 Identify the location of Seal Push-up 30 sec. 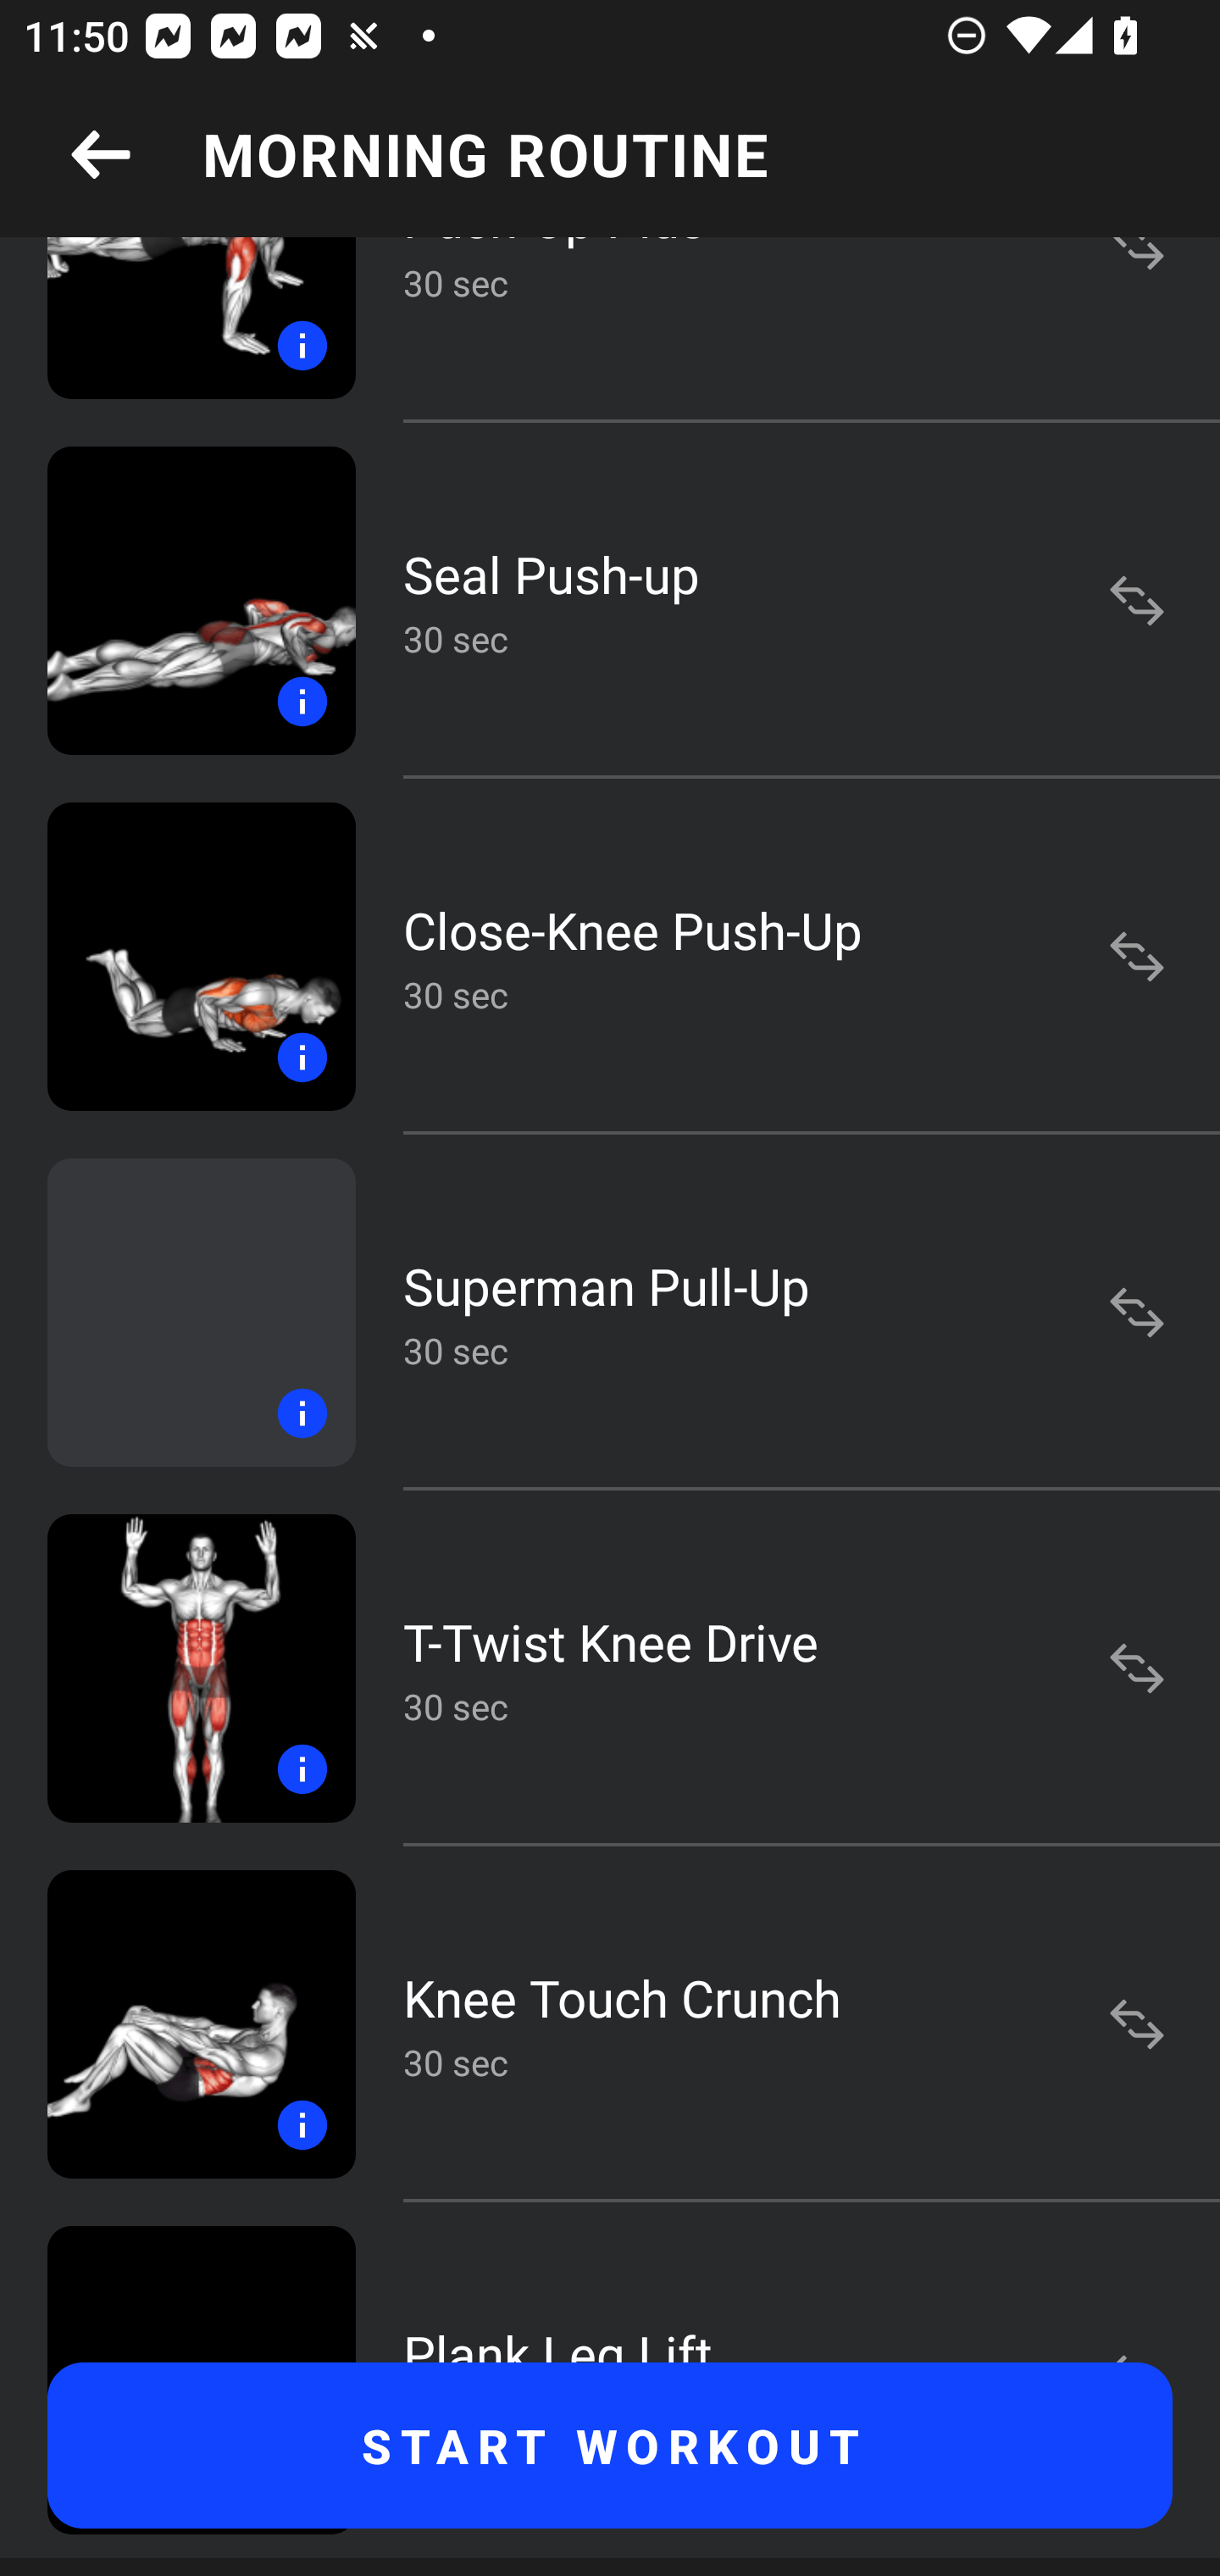
(610, 600).